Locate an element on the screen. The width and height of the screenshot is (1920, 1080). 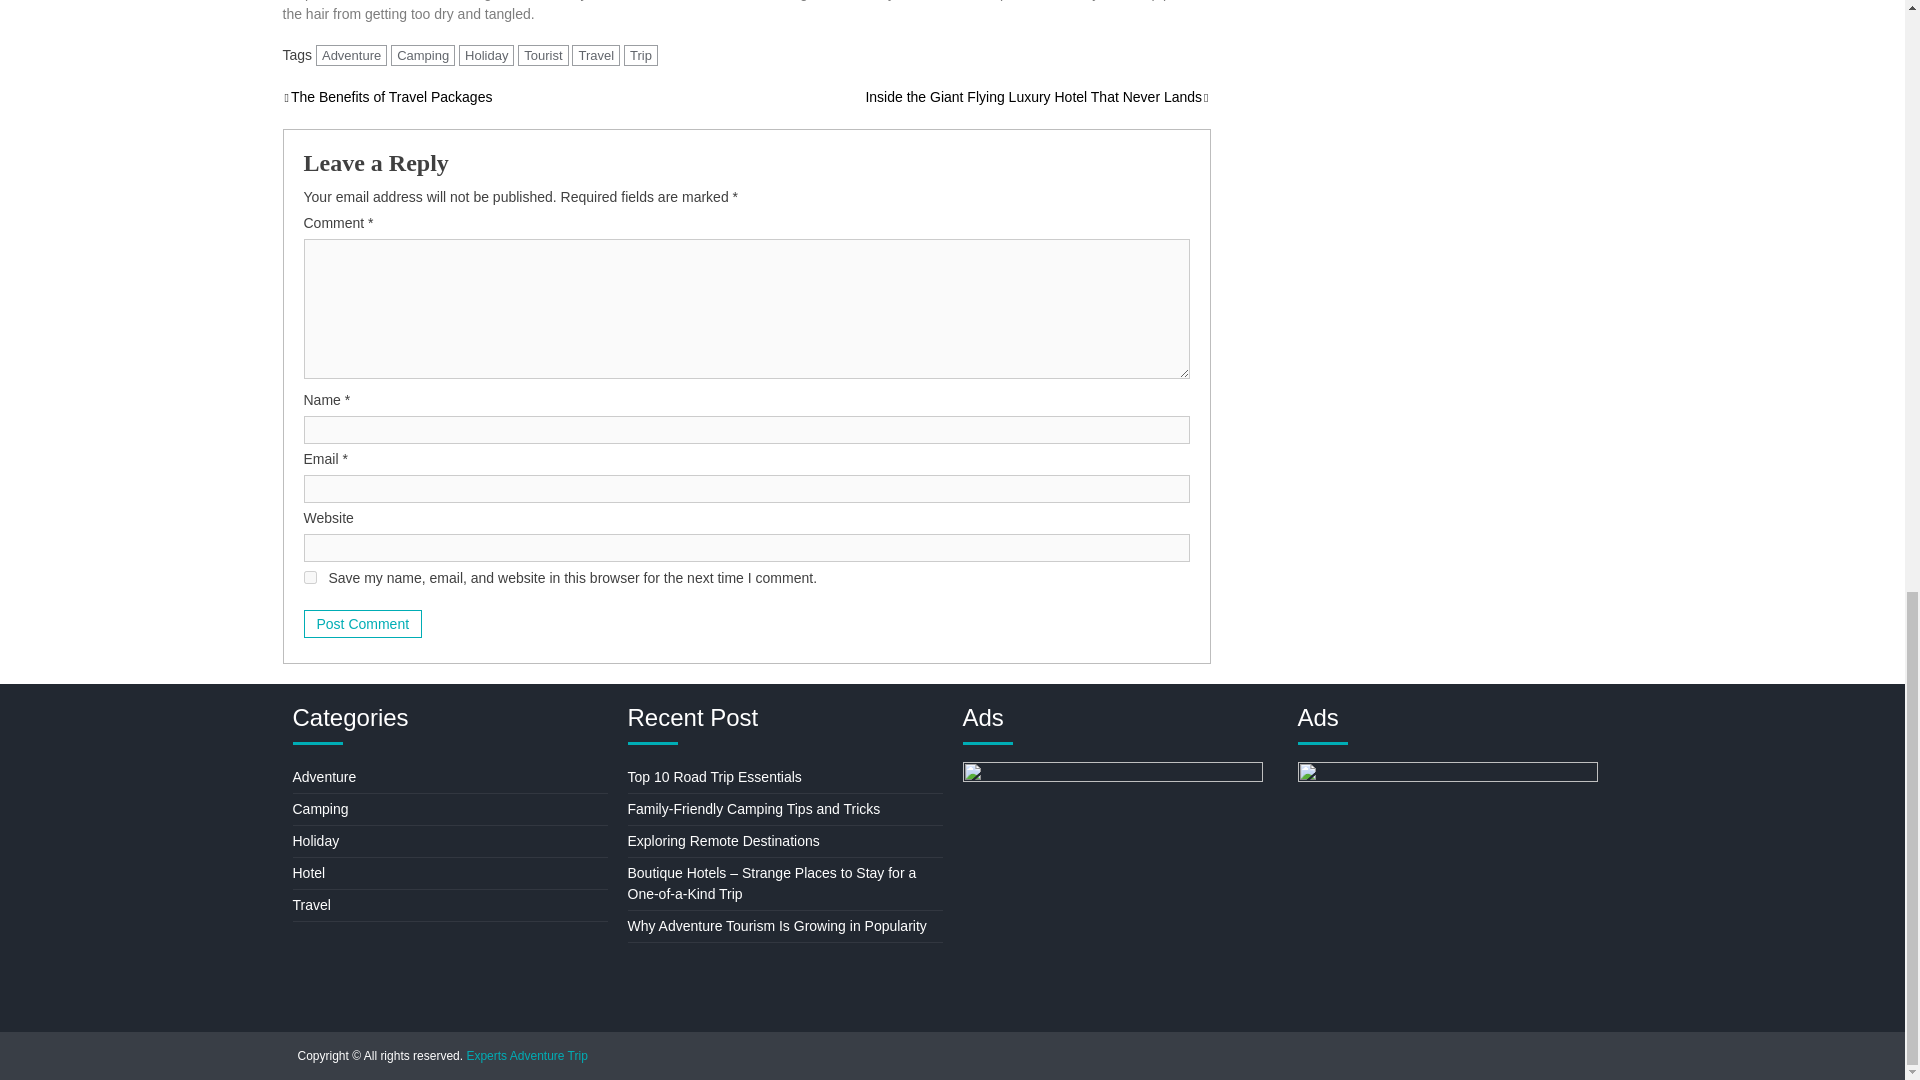
Exploring Remote Destinations is located at coordinates (723, 840).